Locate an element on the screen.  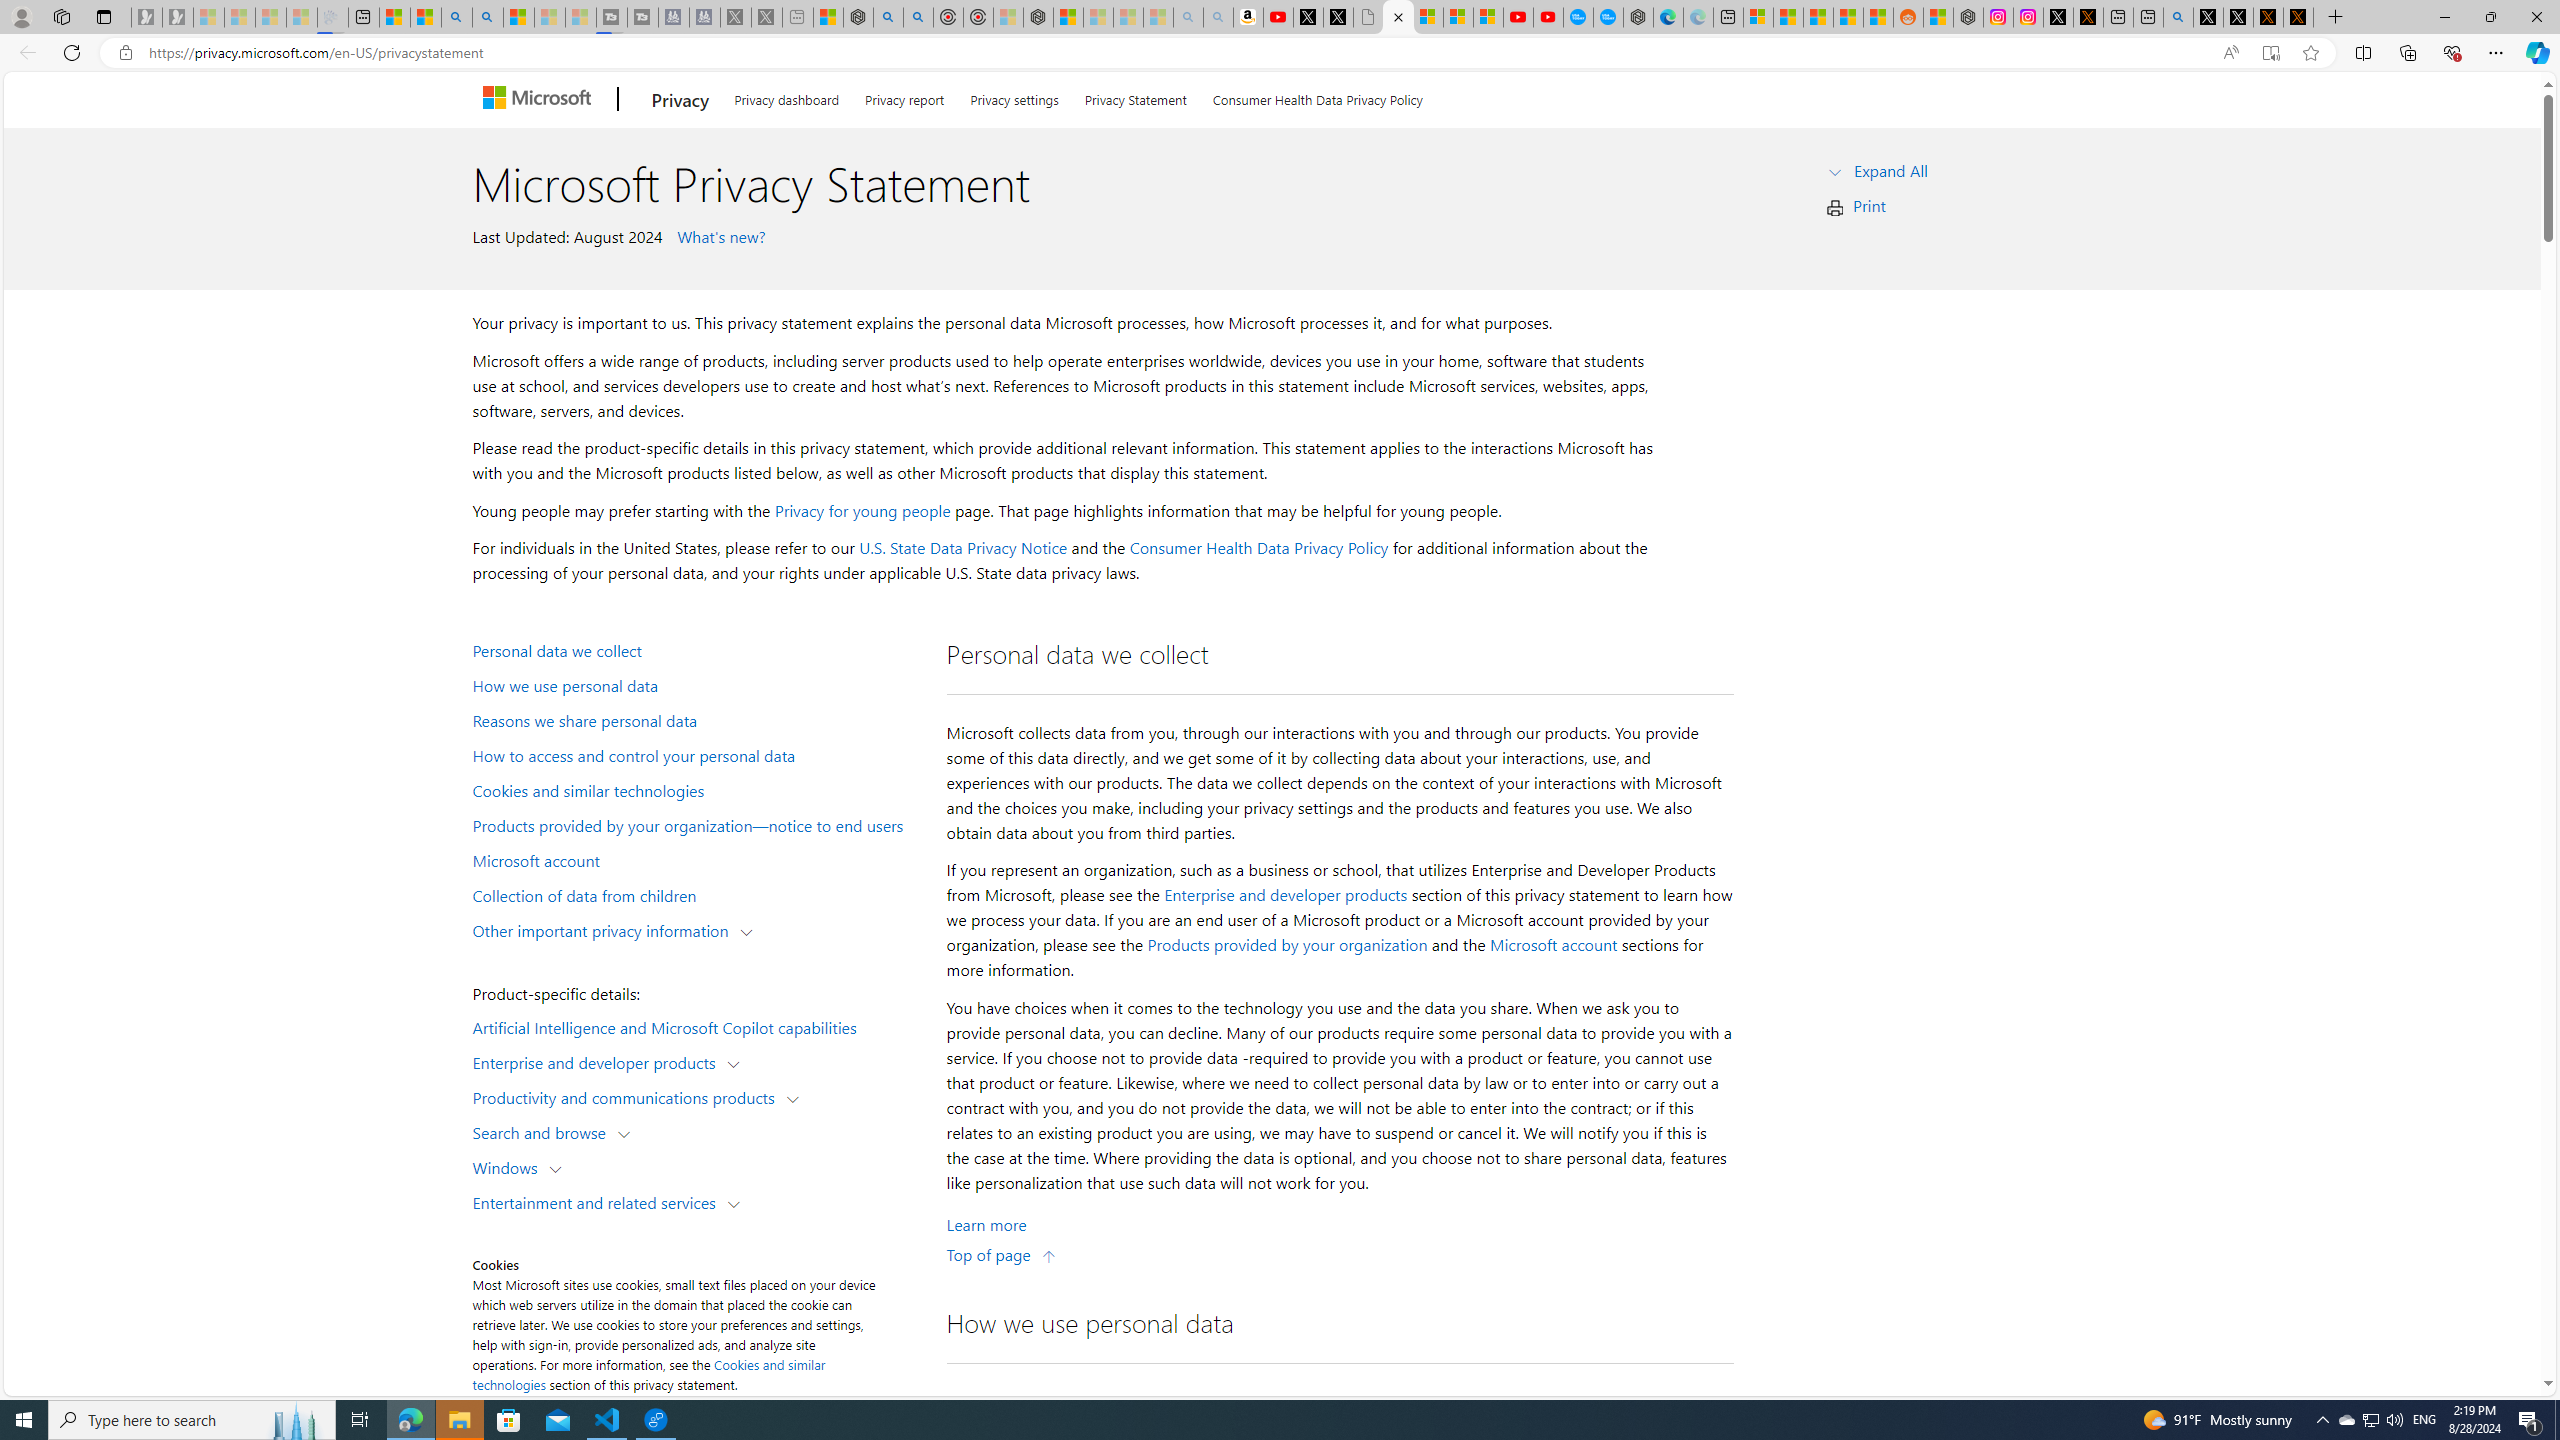
How to access and control your personal data is located at coordinates (696, 754).